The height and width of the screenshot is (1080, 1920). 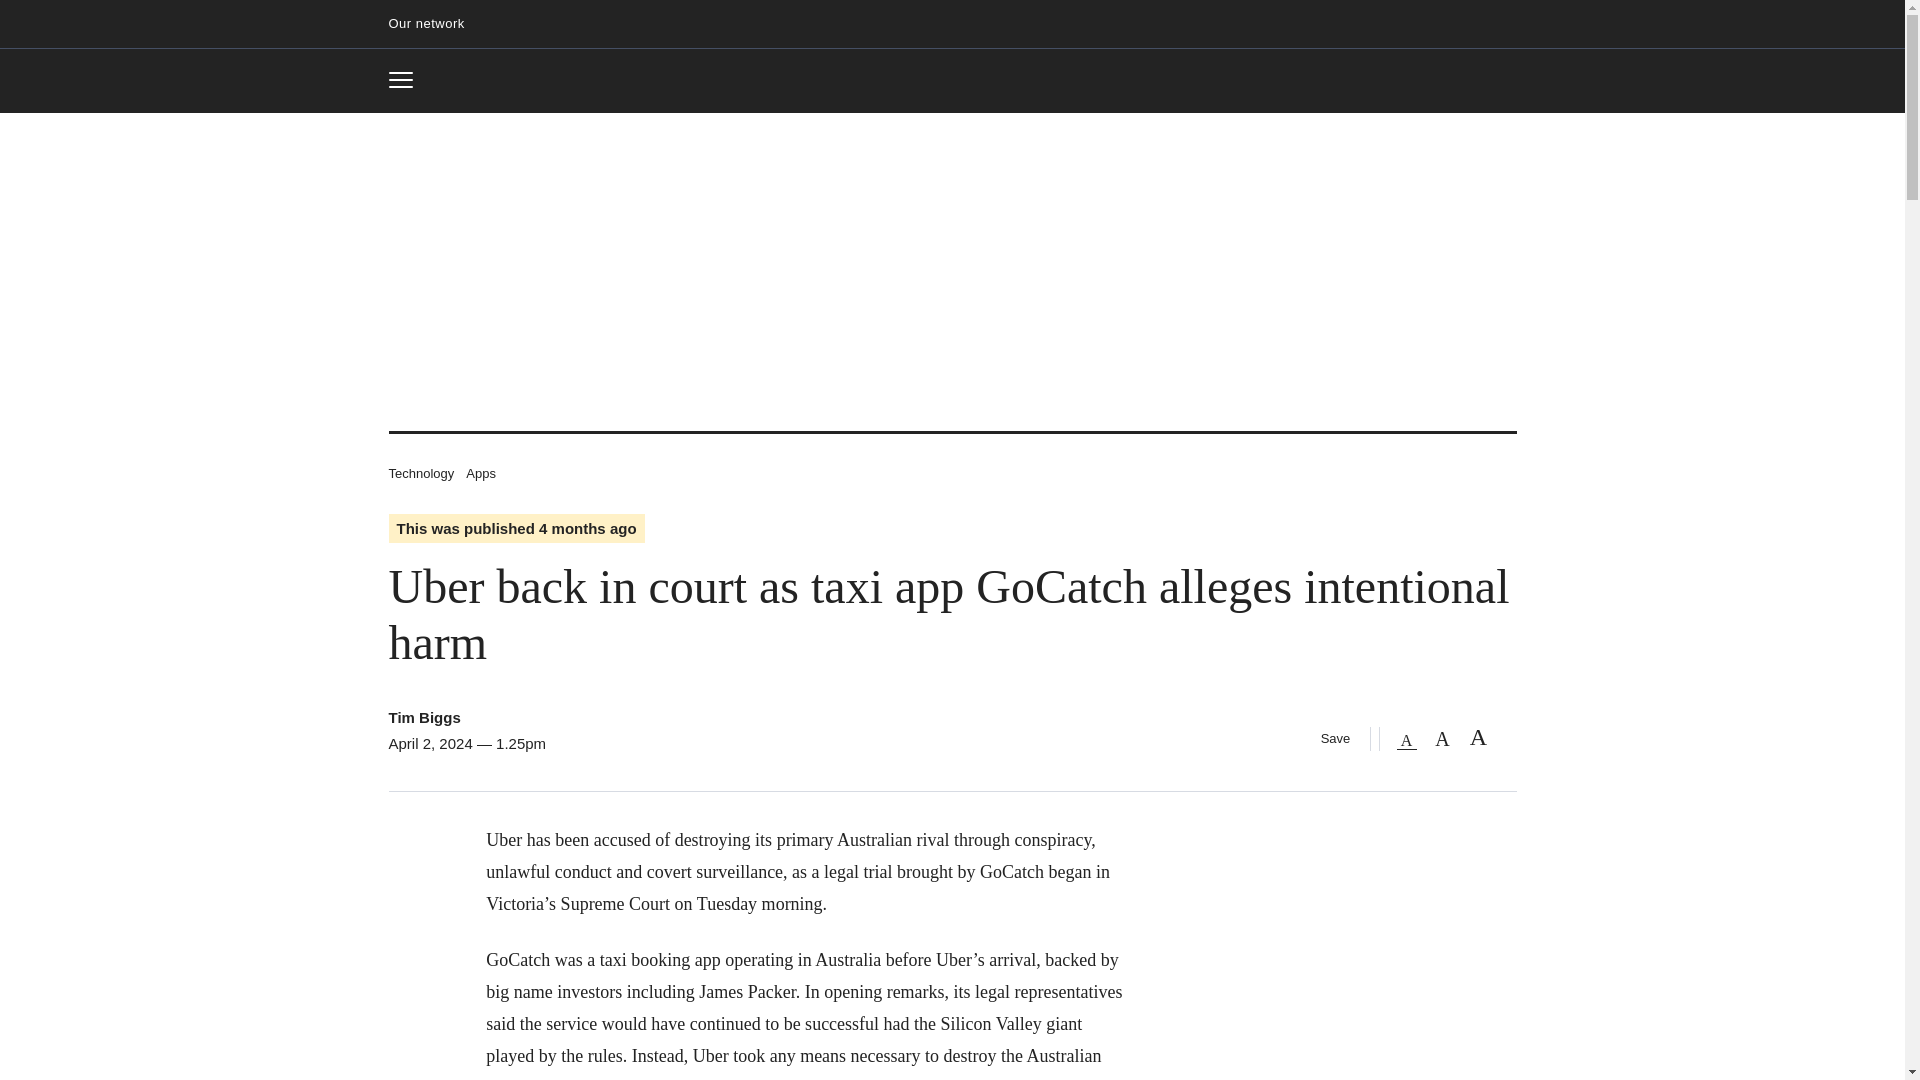 What do you see at coordinates (424, 716) in the screenshot?
I see `Articles by Tim Biggs` at bounding box center [424, 716].